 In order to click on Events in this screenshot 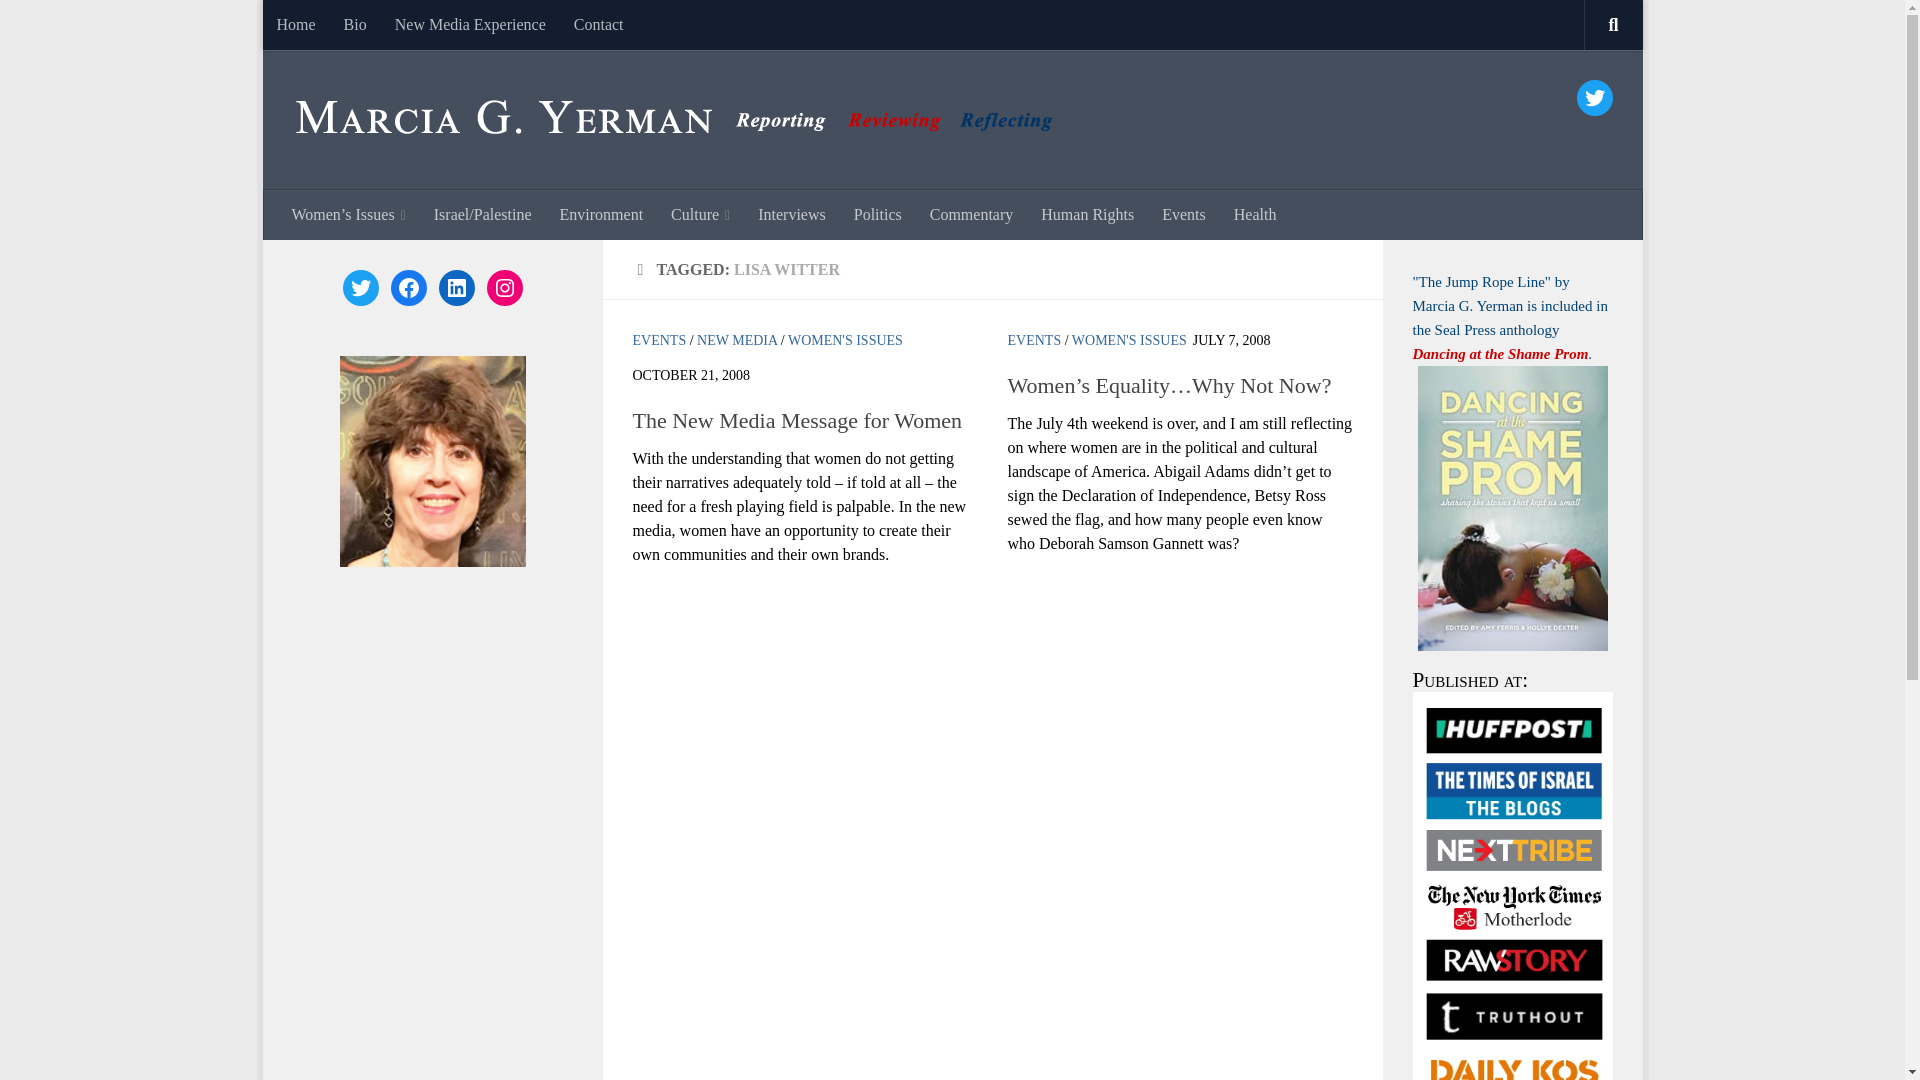, I will do `click(1184, 214)`.